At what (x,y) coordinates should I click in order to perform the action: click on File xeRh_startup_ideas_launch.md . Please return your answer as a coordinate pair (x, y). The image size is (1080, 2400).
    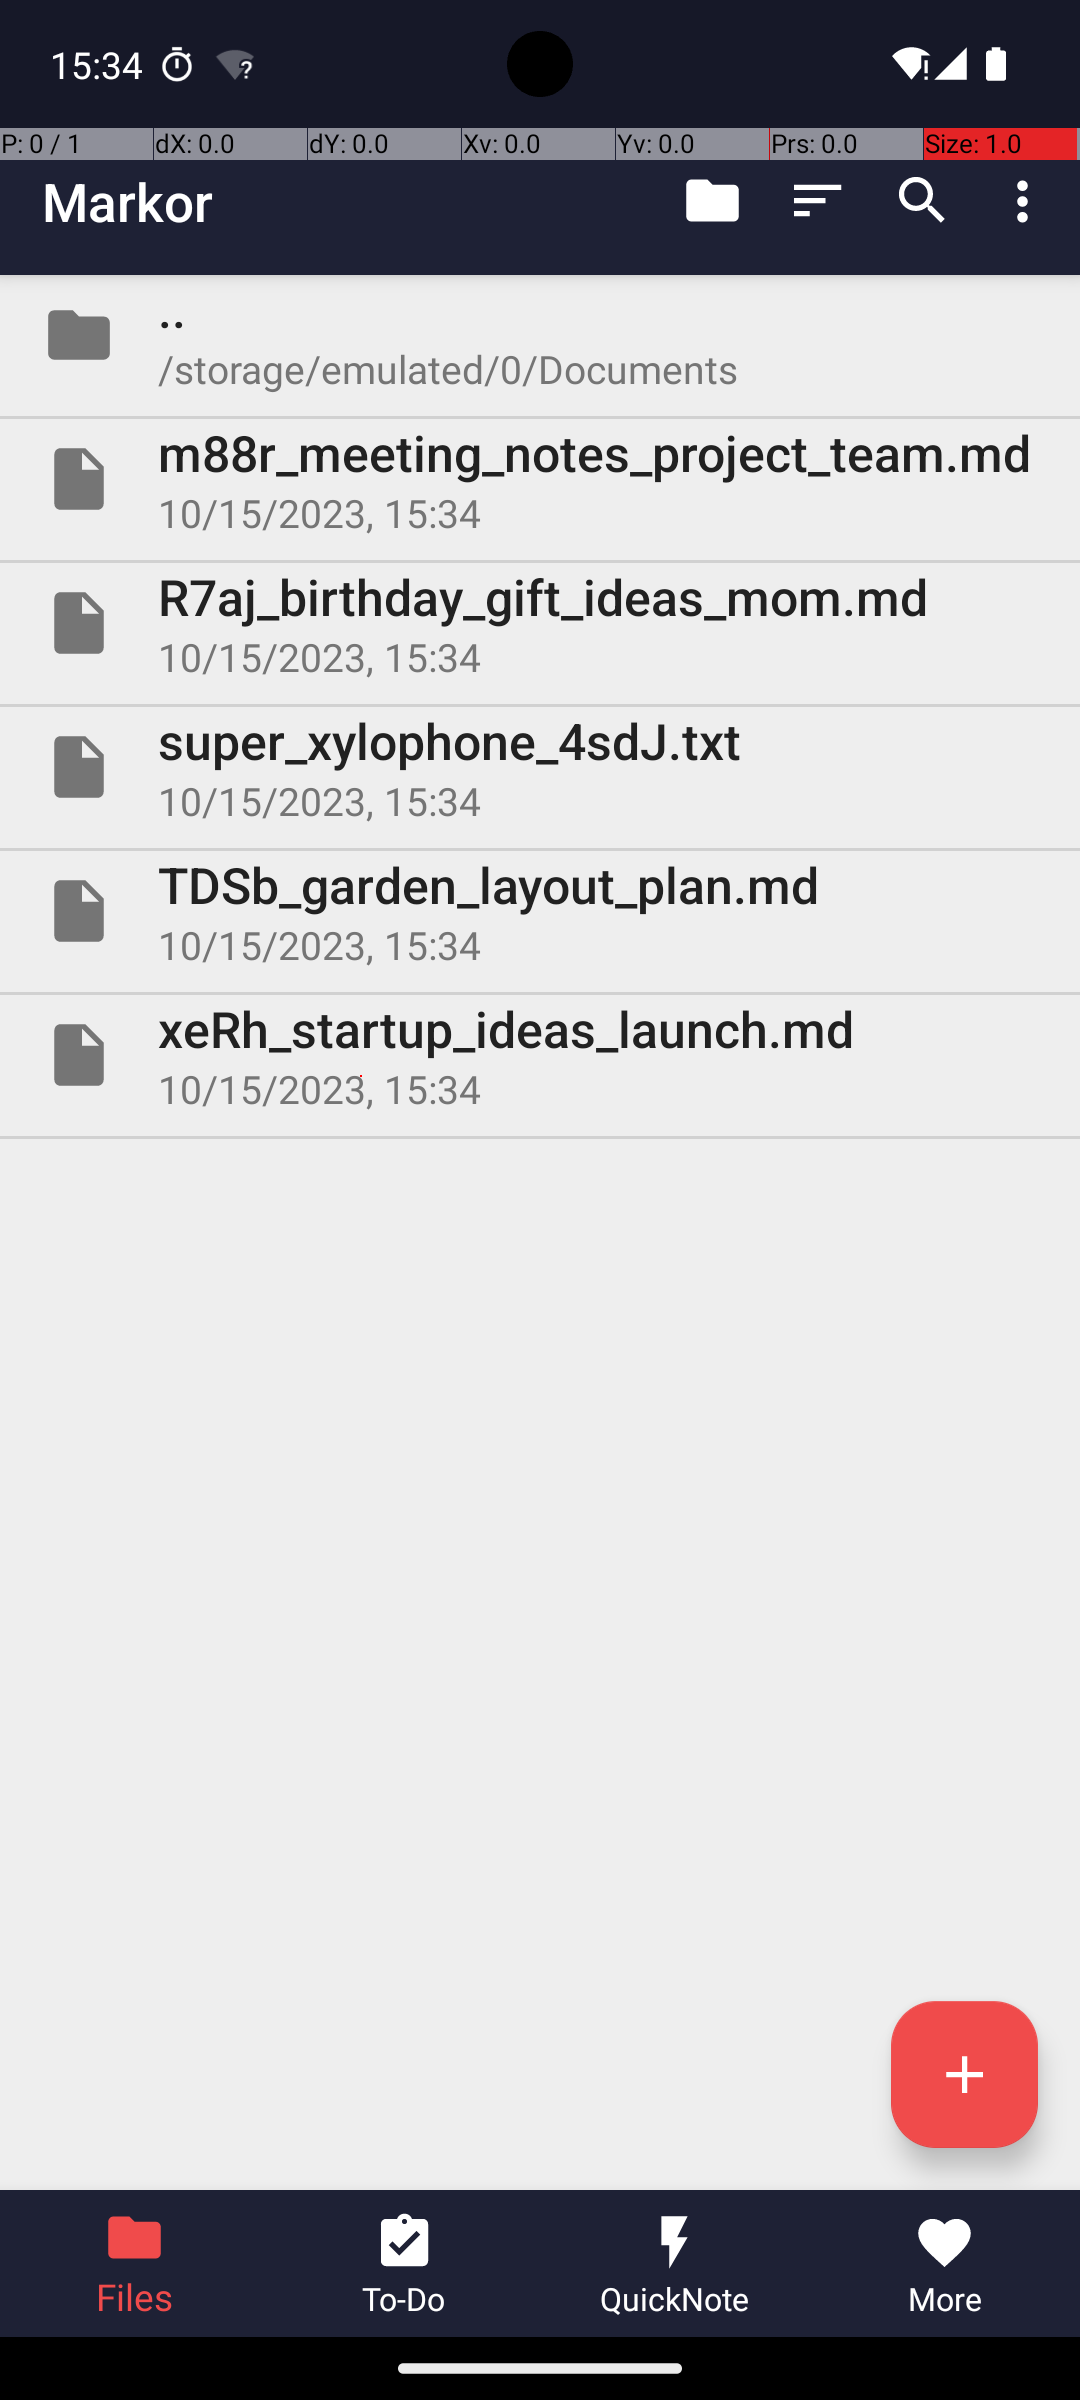
    Looking at the image, I should click on (540, 1055).